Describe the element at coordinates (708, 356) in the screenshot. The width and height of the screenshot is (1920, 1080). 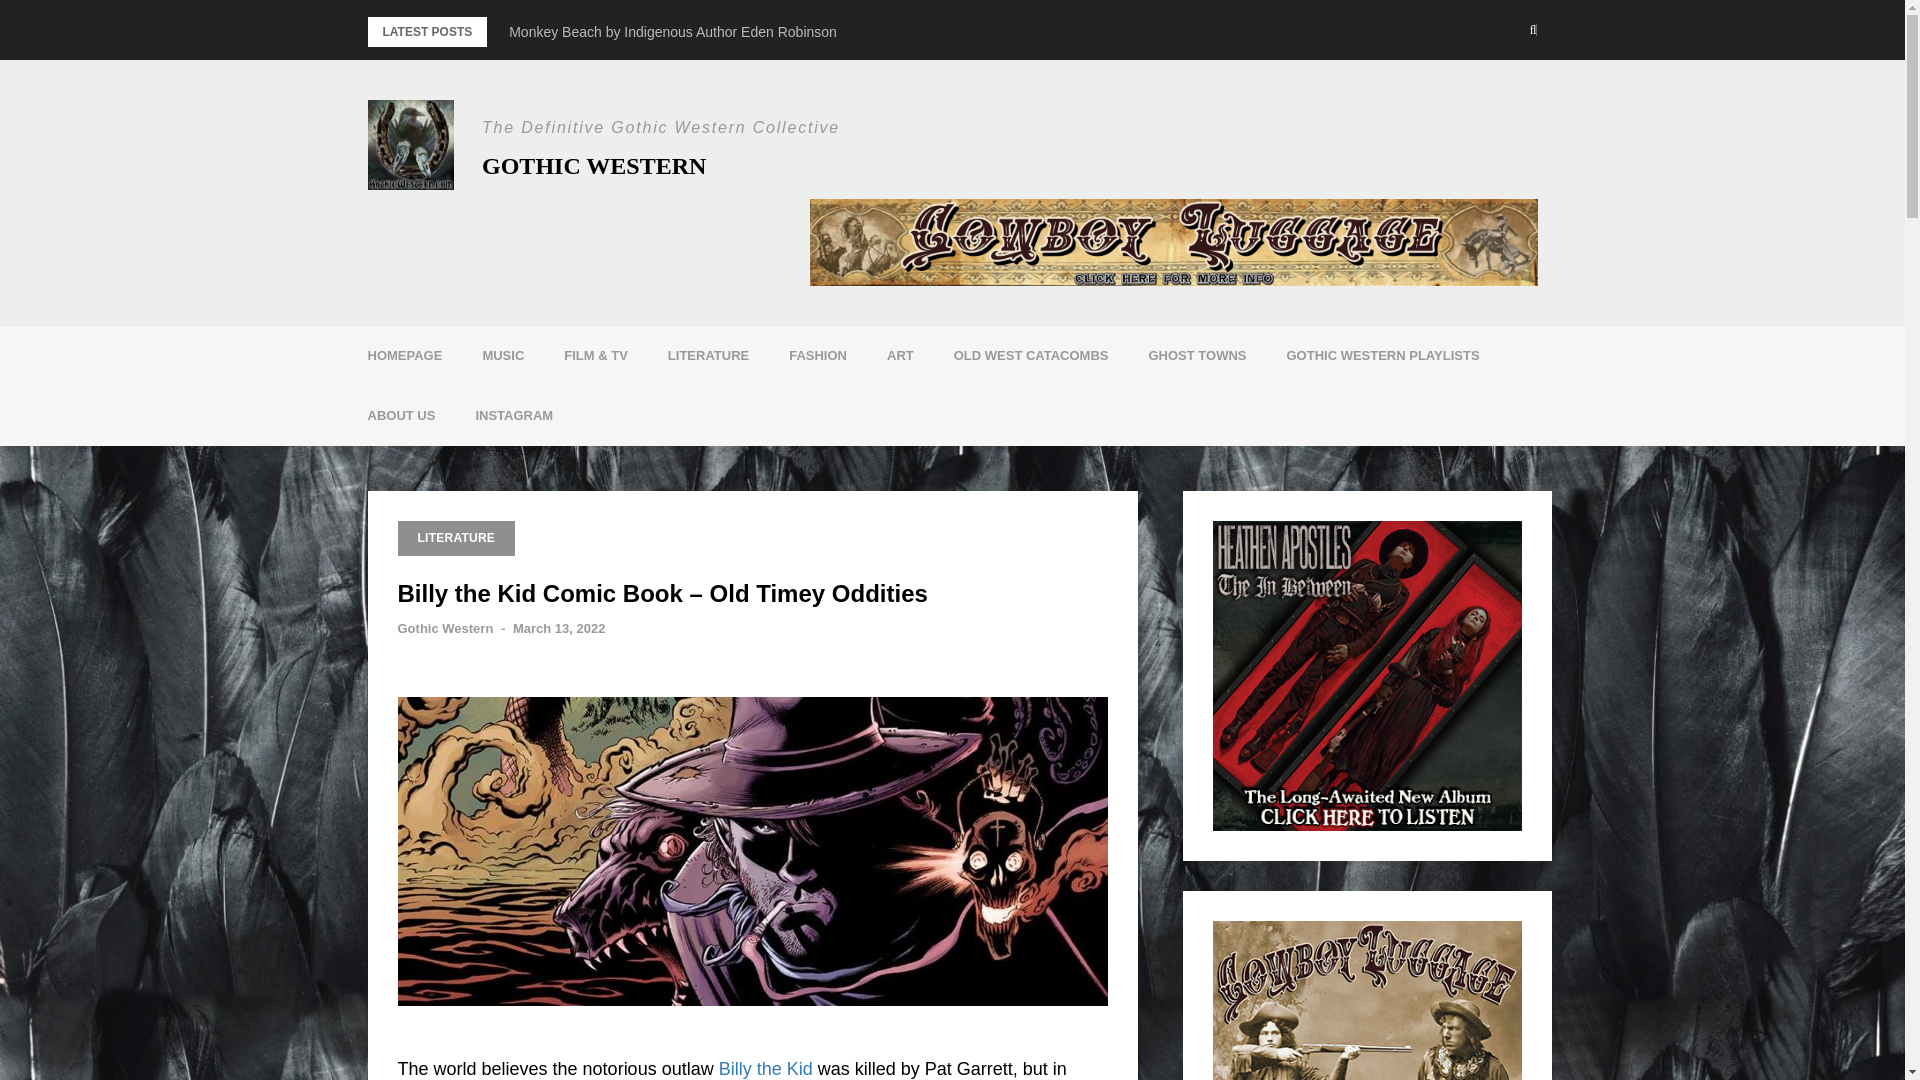
I see `LITERATURE` at that location.